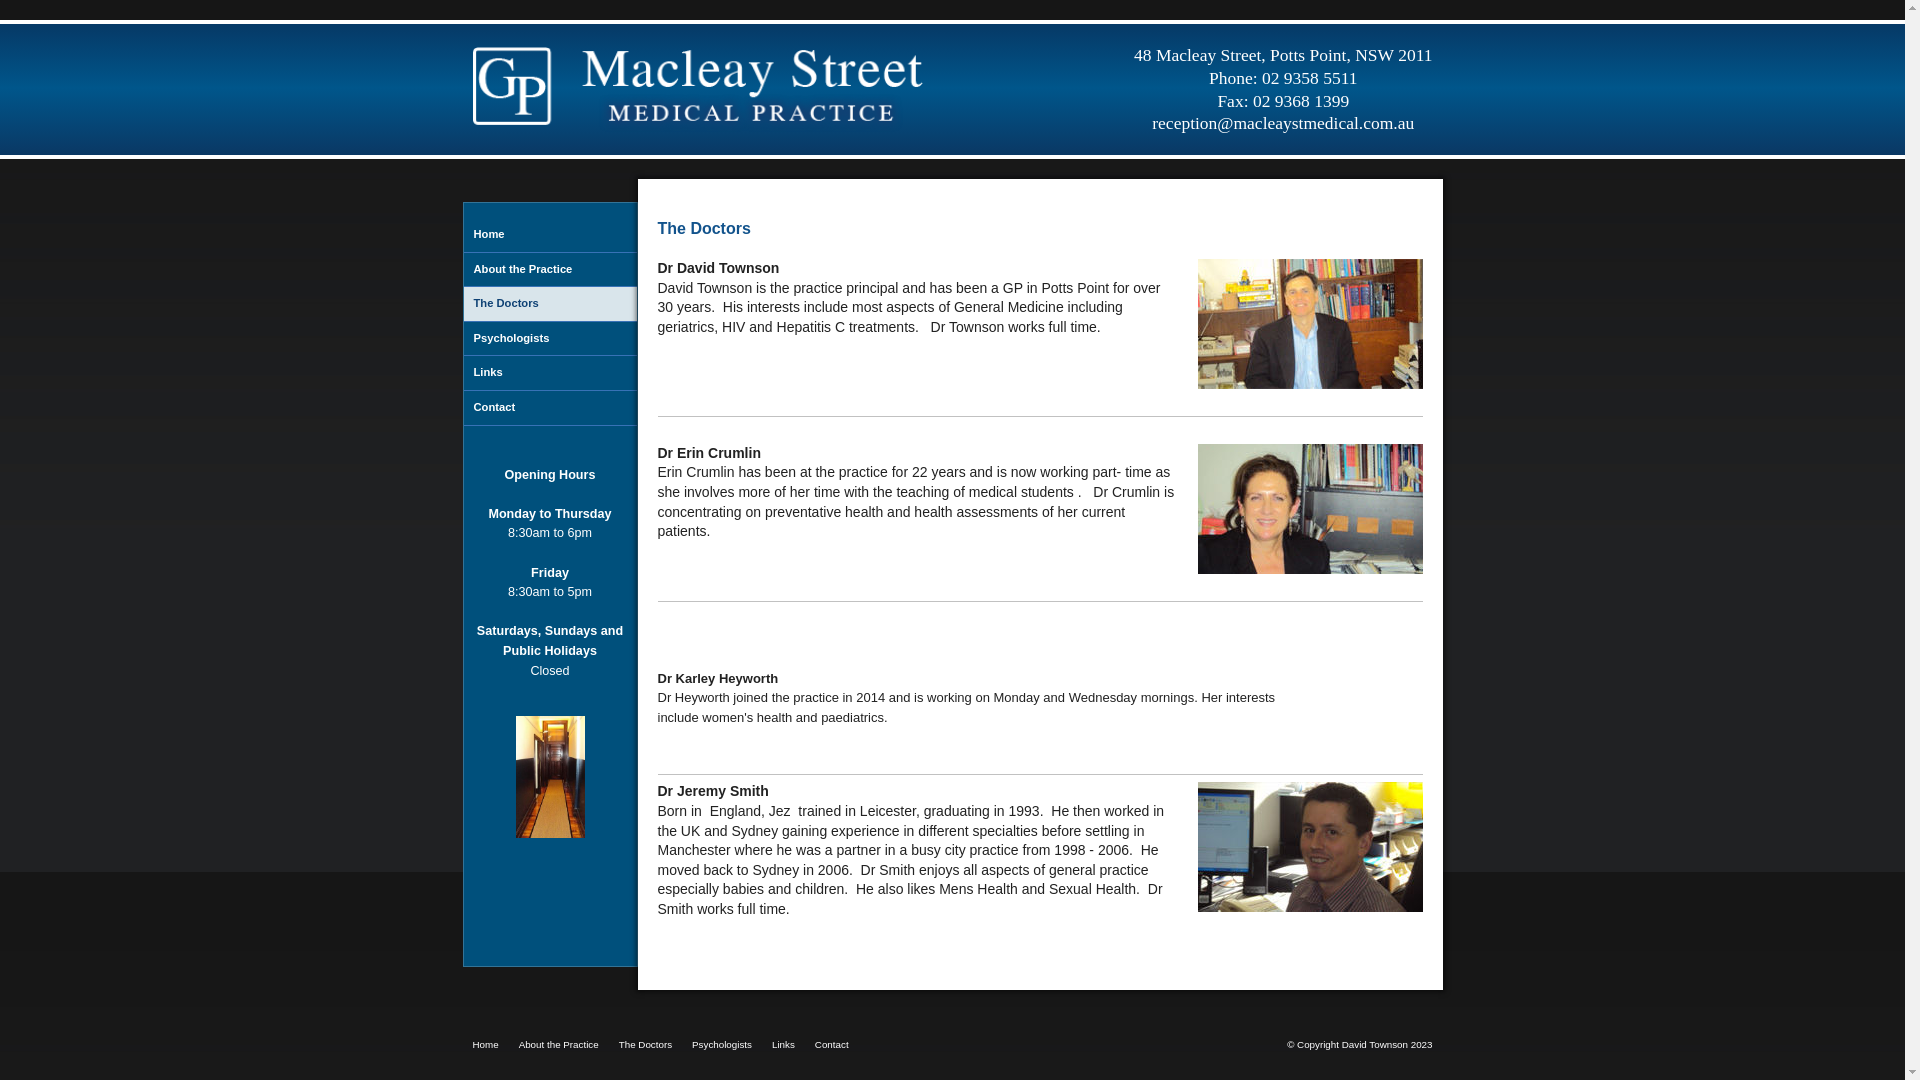 Image resolution: width=1920 pixels, height=1080 pixels. Describe the element at coordinates (550, 304) in the screenshot. I see `The Doctors` at that location.